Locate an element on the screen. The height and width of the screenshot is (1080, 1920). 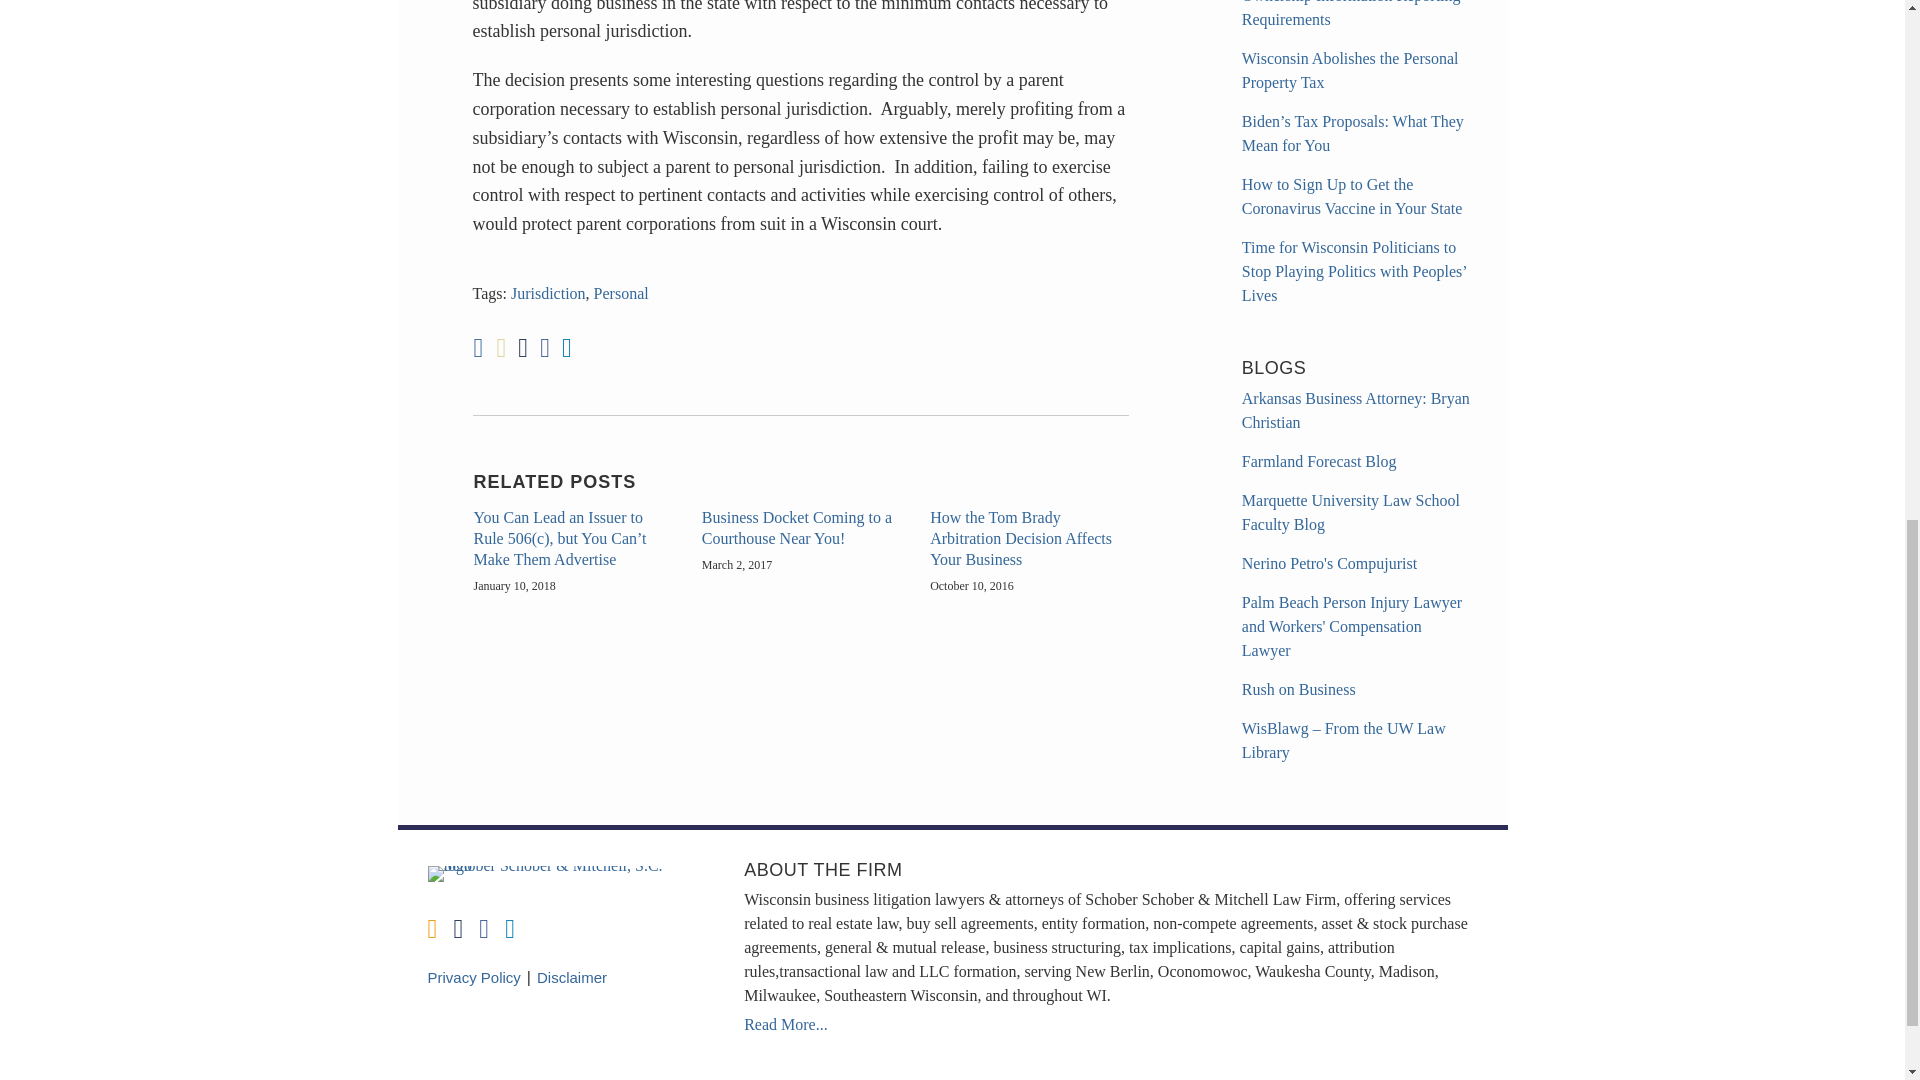
Marquette University Law School Faculty Blog is located at coordinates (1350, 512).